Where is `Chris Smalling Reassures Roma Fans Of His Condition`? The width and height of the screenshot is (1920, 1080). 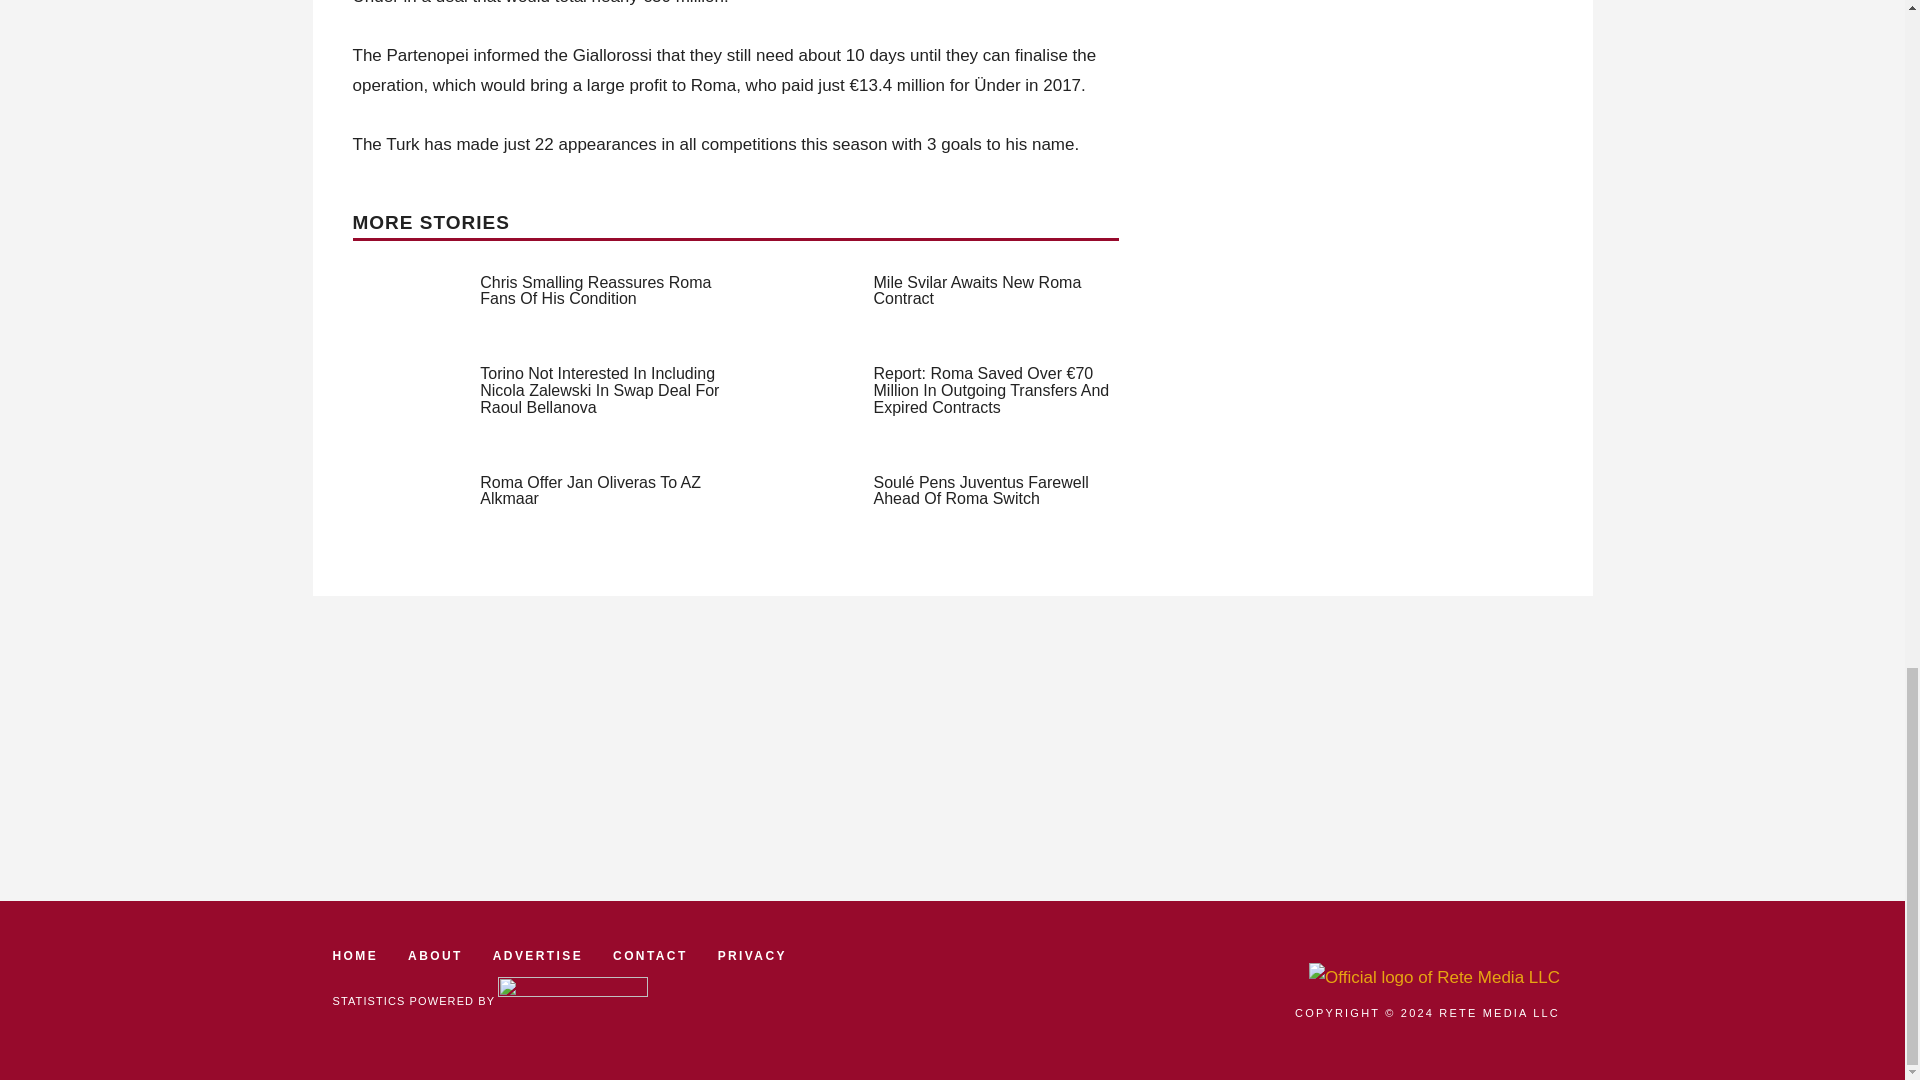
Chris Smalling Reassures Roma Fans Of His Condition is located at coordinates (595, 290).